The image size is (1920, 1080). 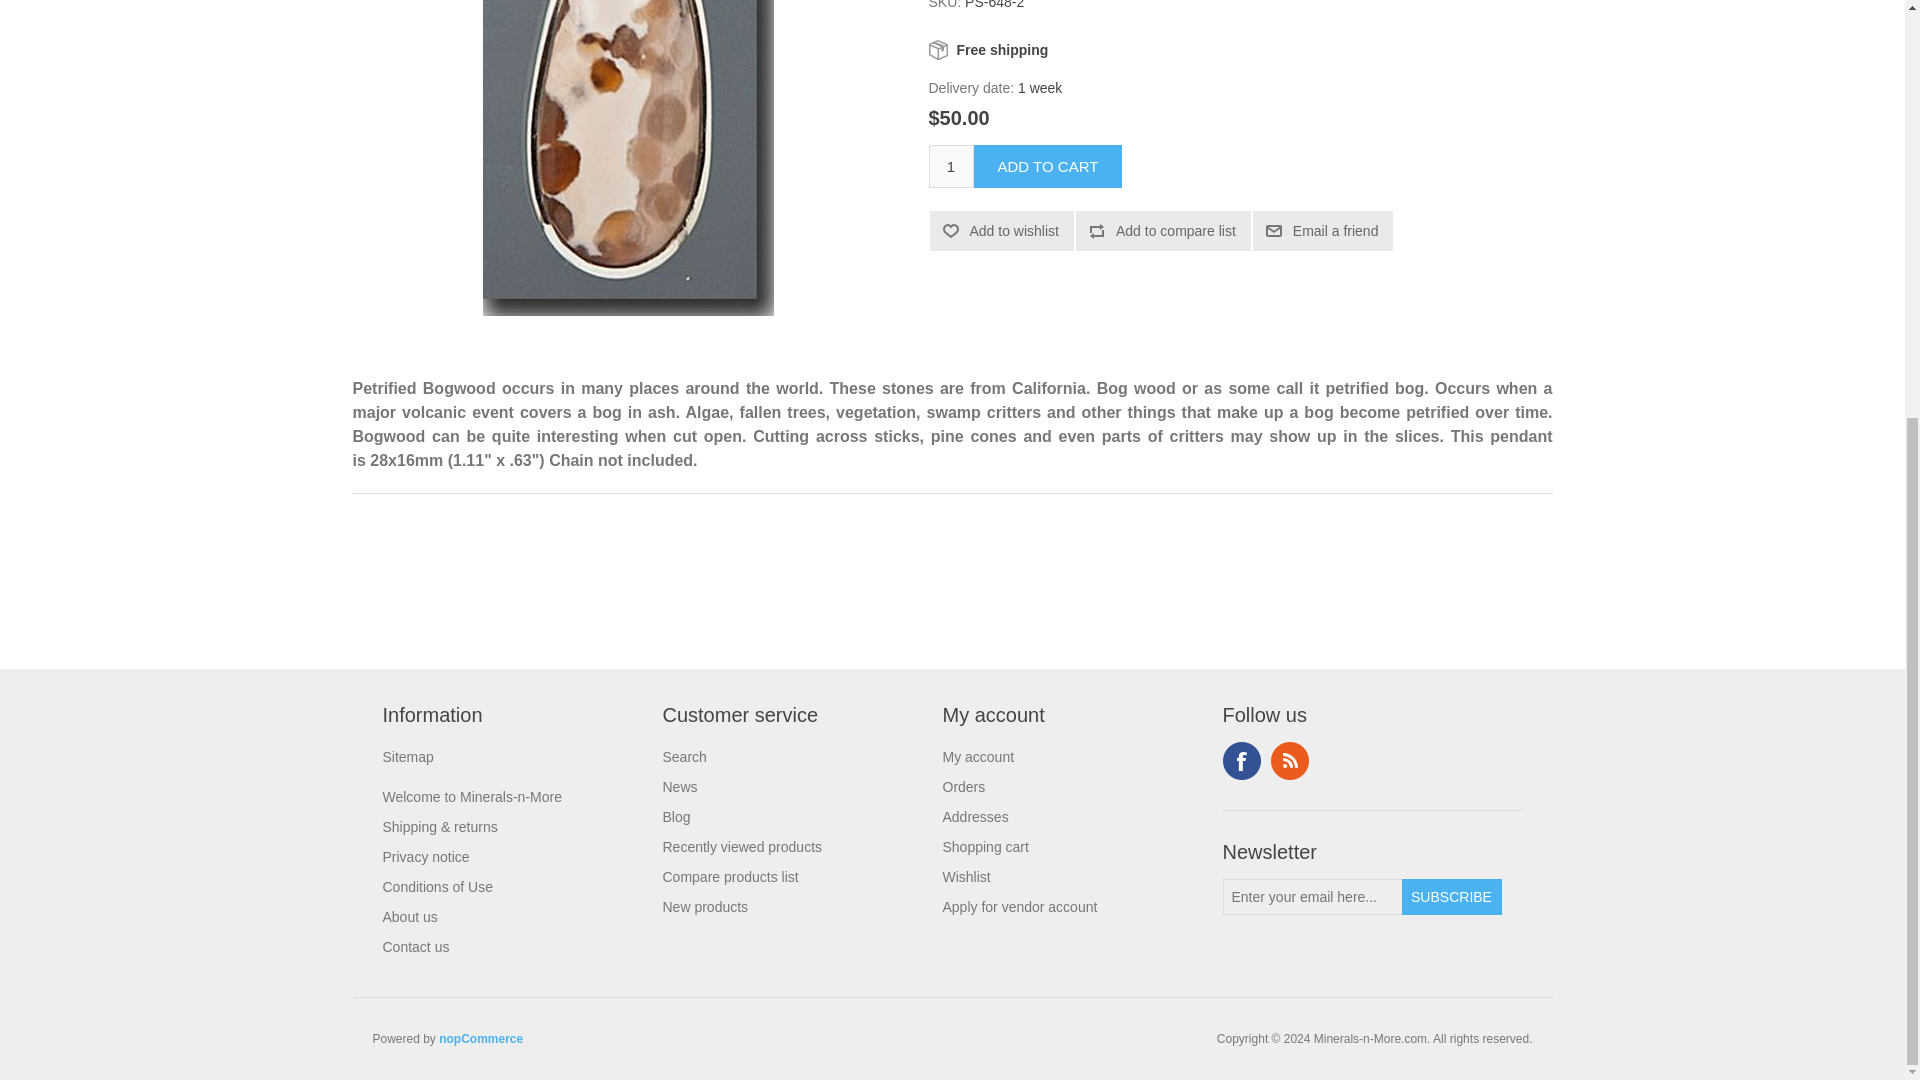 What do you see at coordinates (1048, 166) in the screenshot?
I see `Add to cart` at bounding box center [1048, 166].